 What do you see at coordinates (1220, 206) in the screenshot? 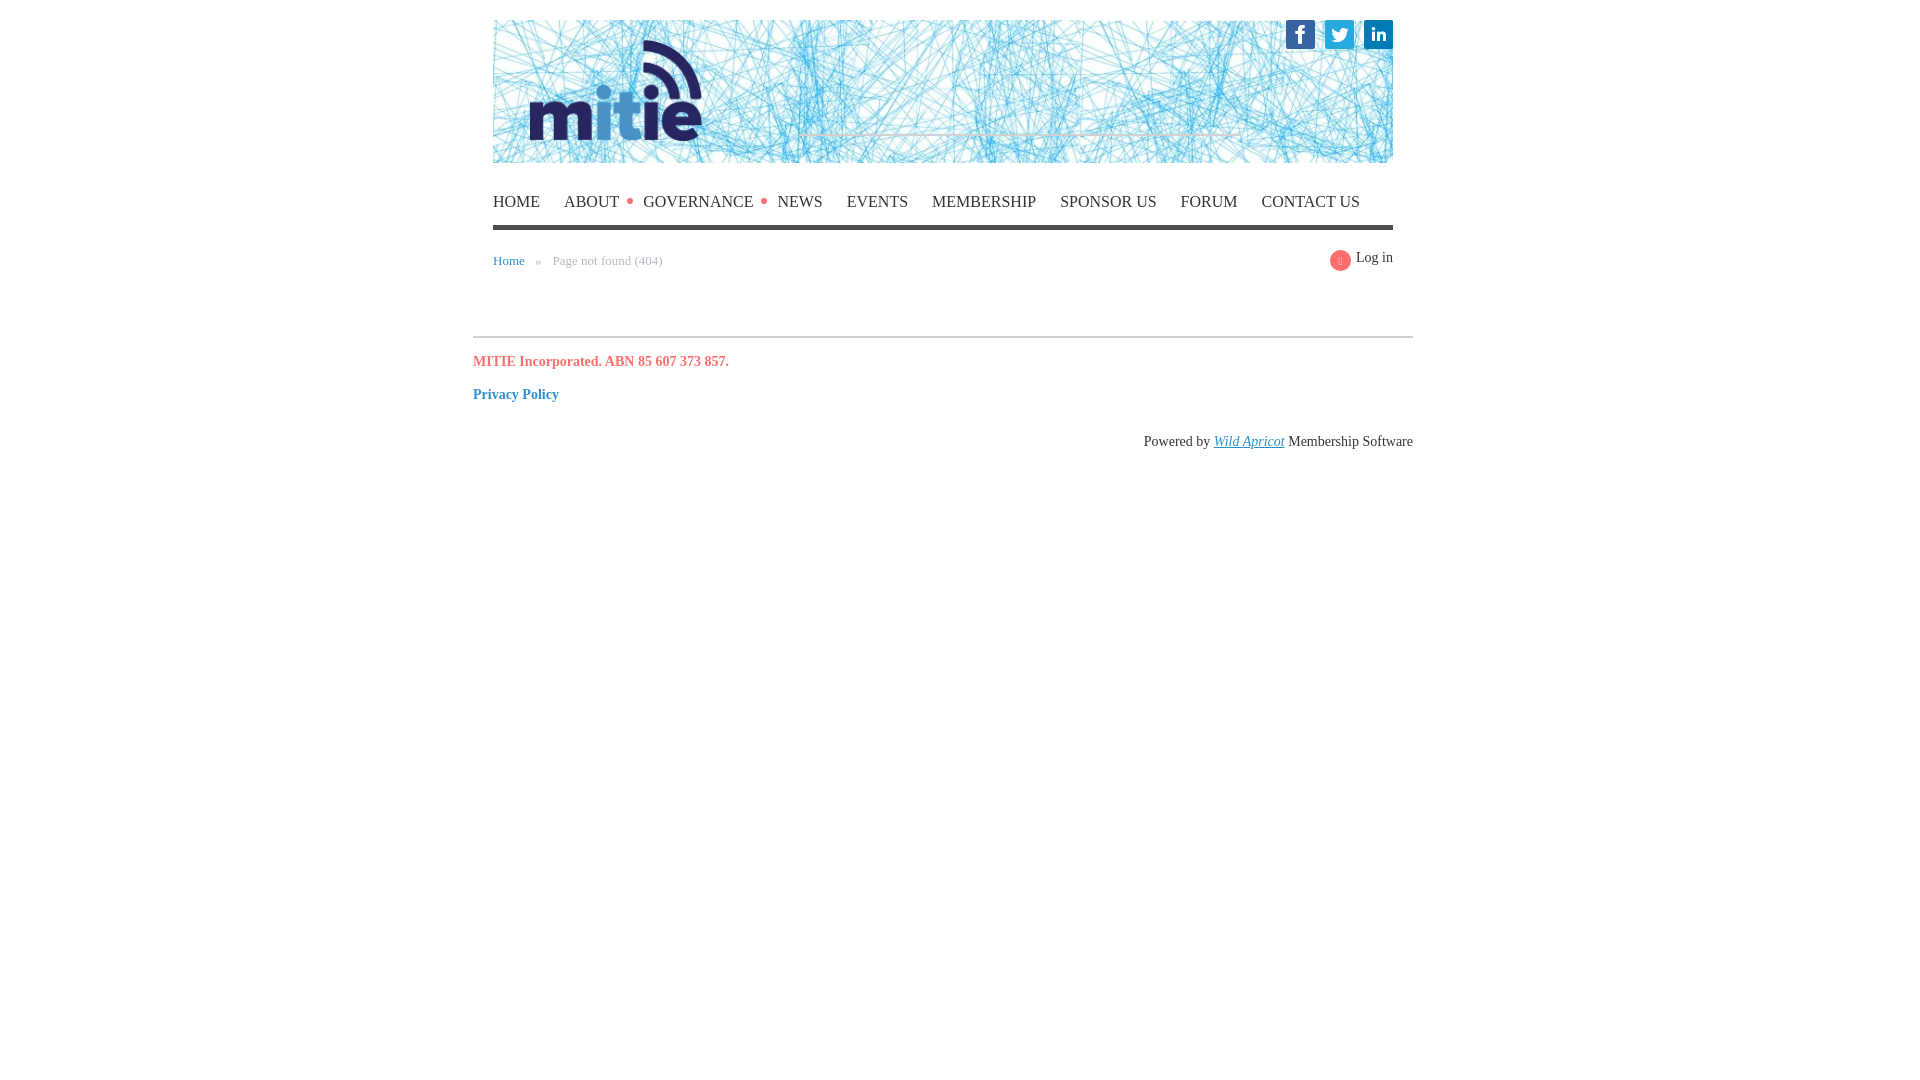
I see `FORUM` at bounding box center [1220, 206].